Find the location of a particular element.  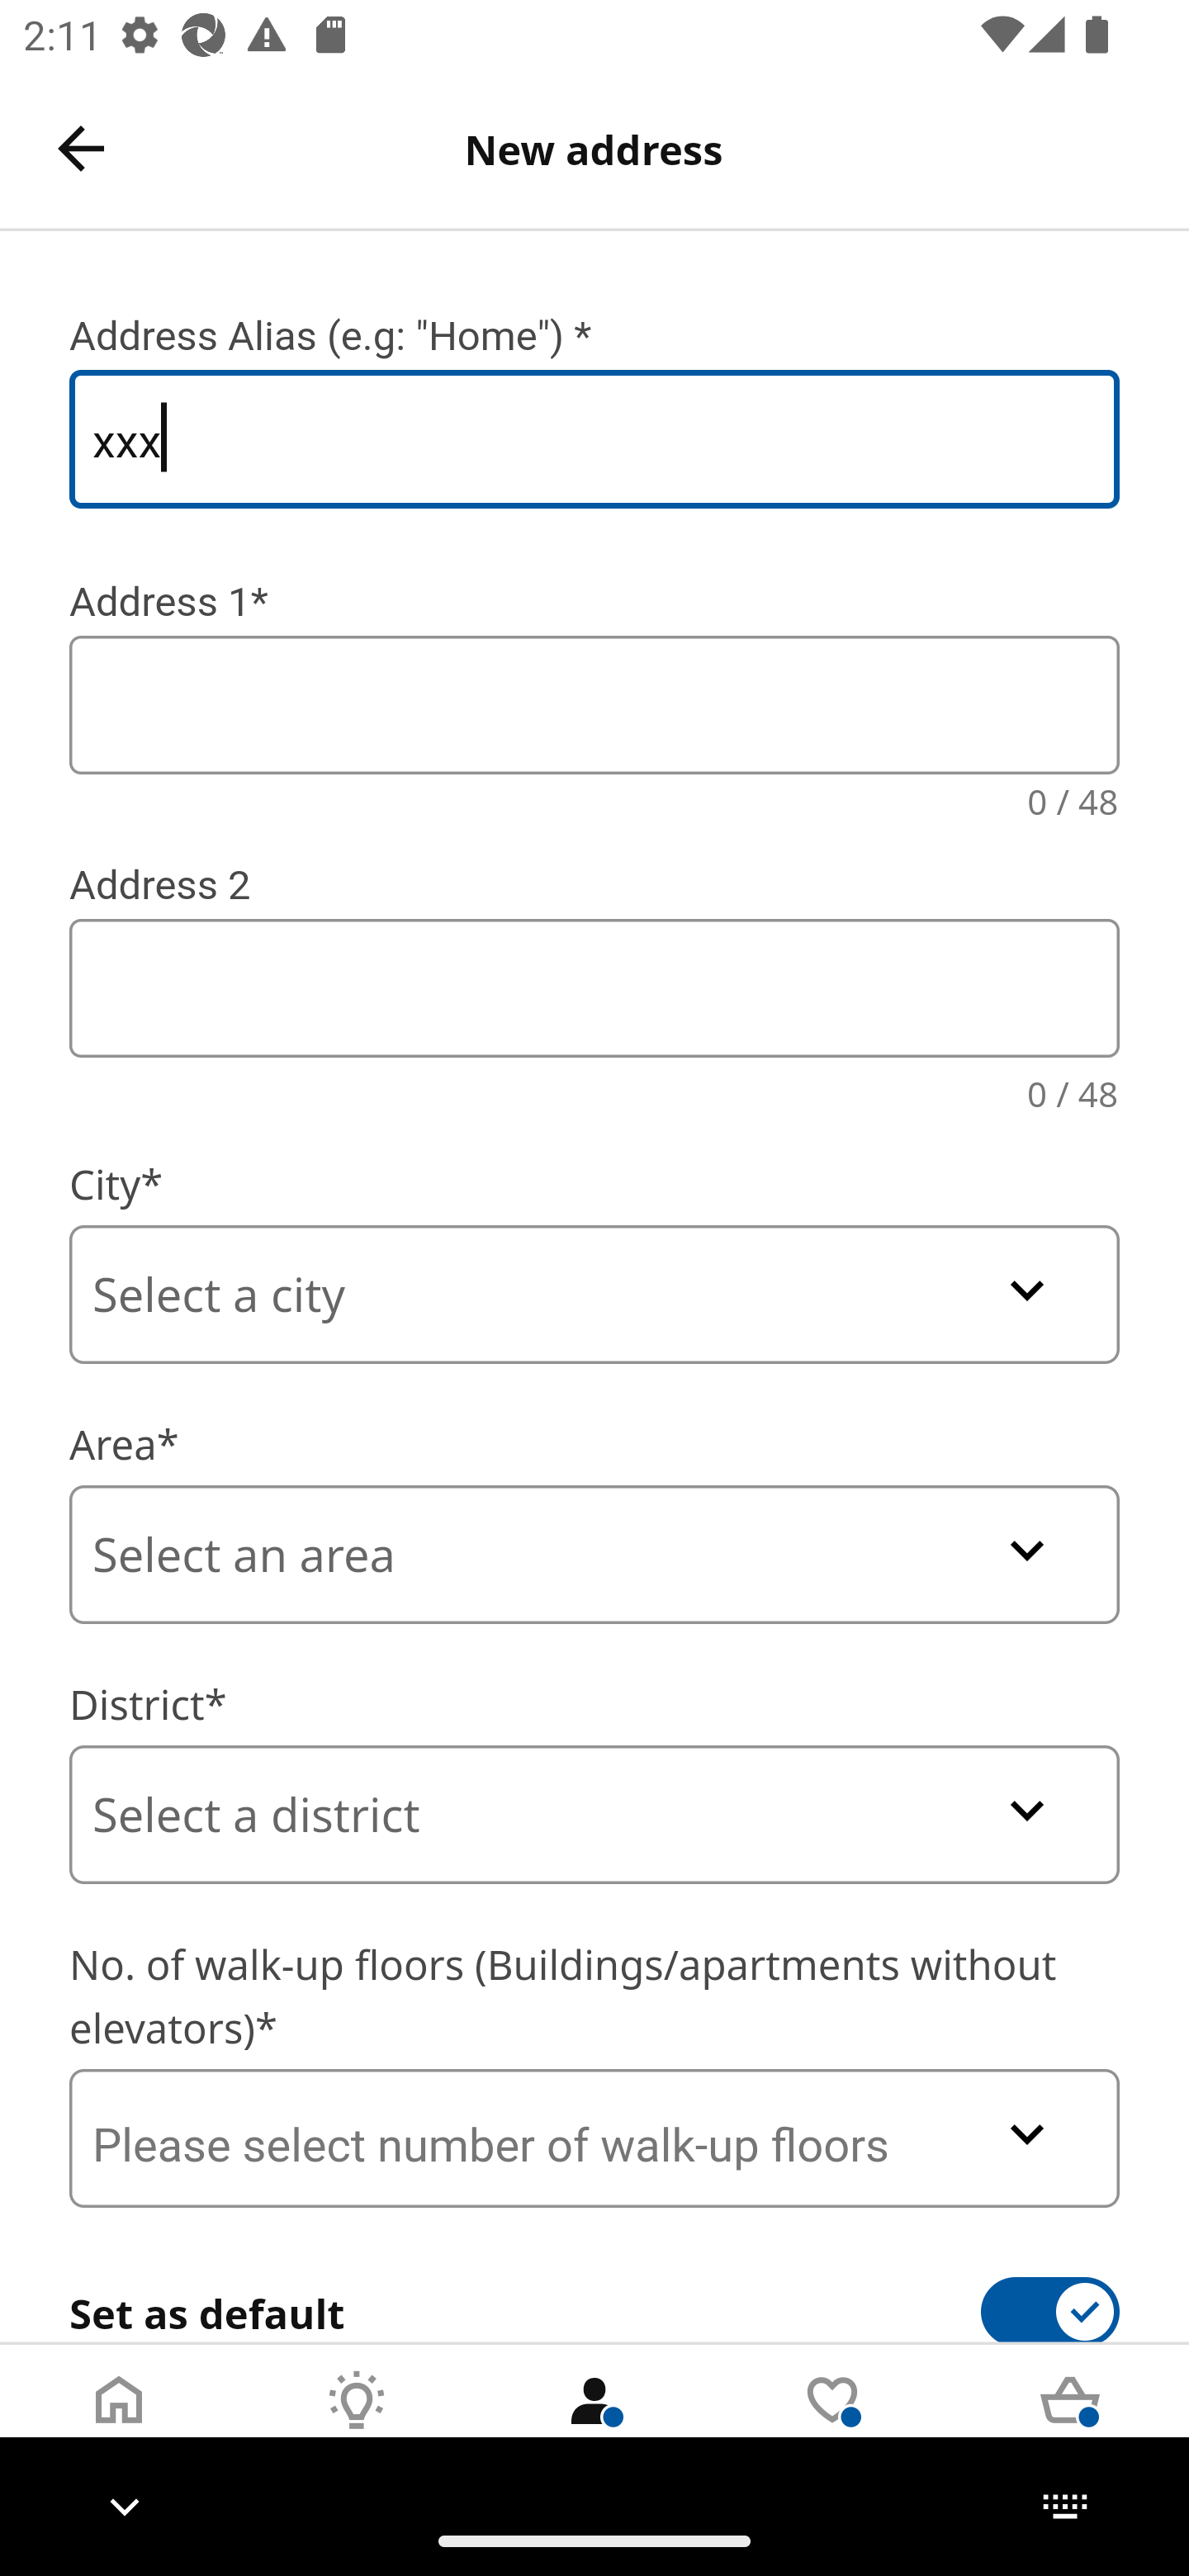

xxx is located at coordinates (594, 439).